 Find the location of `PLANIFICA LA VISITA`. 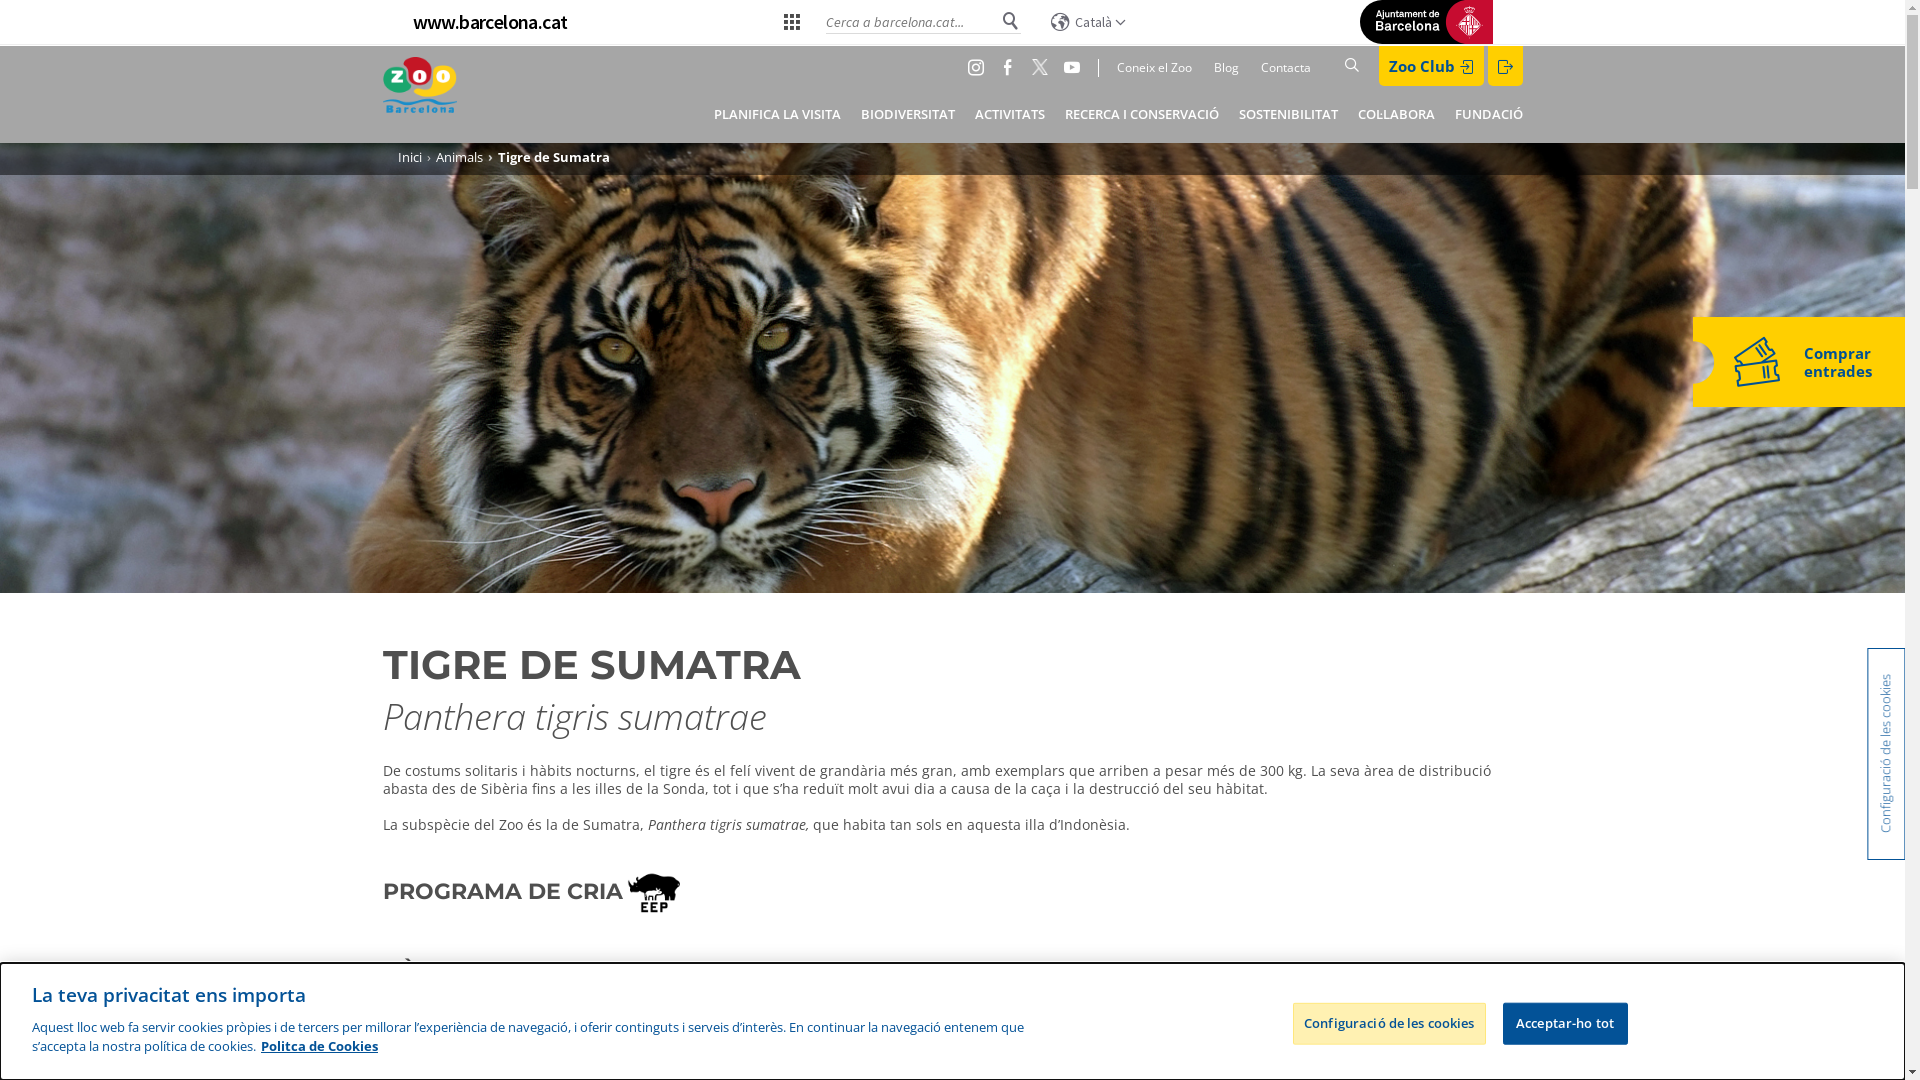

PLANIFICA LA VISITA is located at coordinates (778, 114).